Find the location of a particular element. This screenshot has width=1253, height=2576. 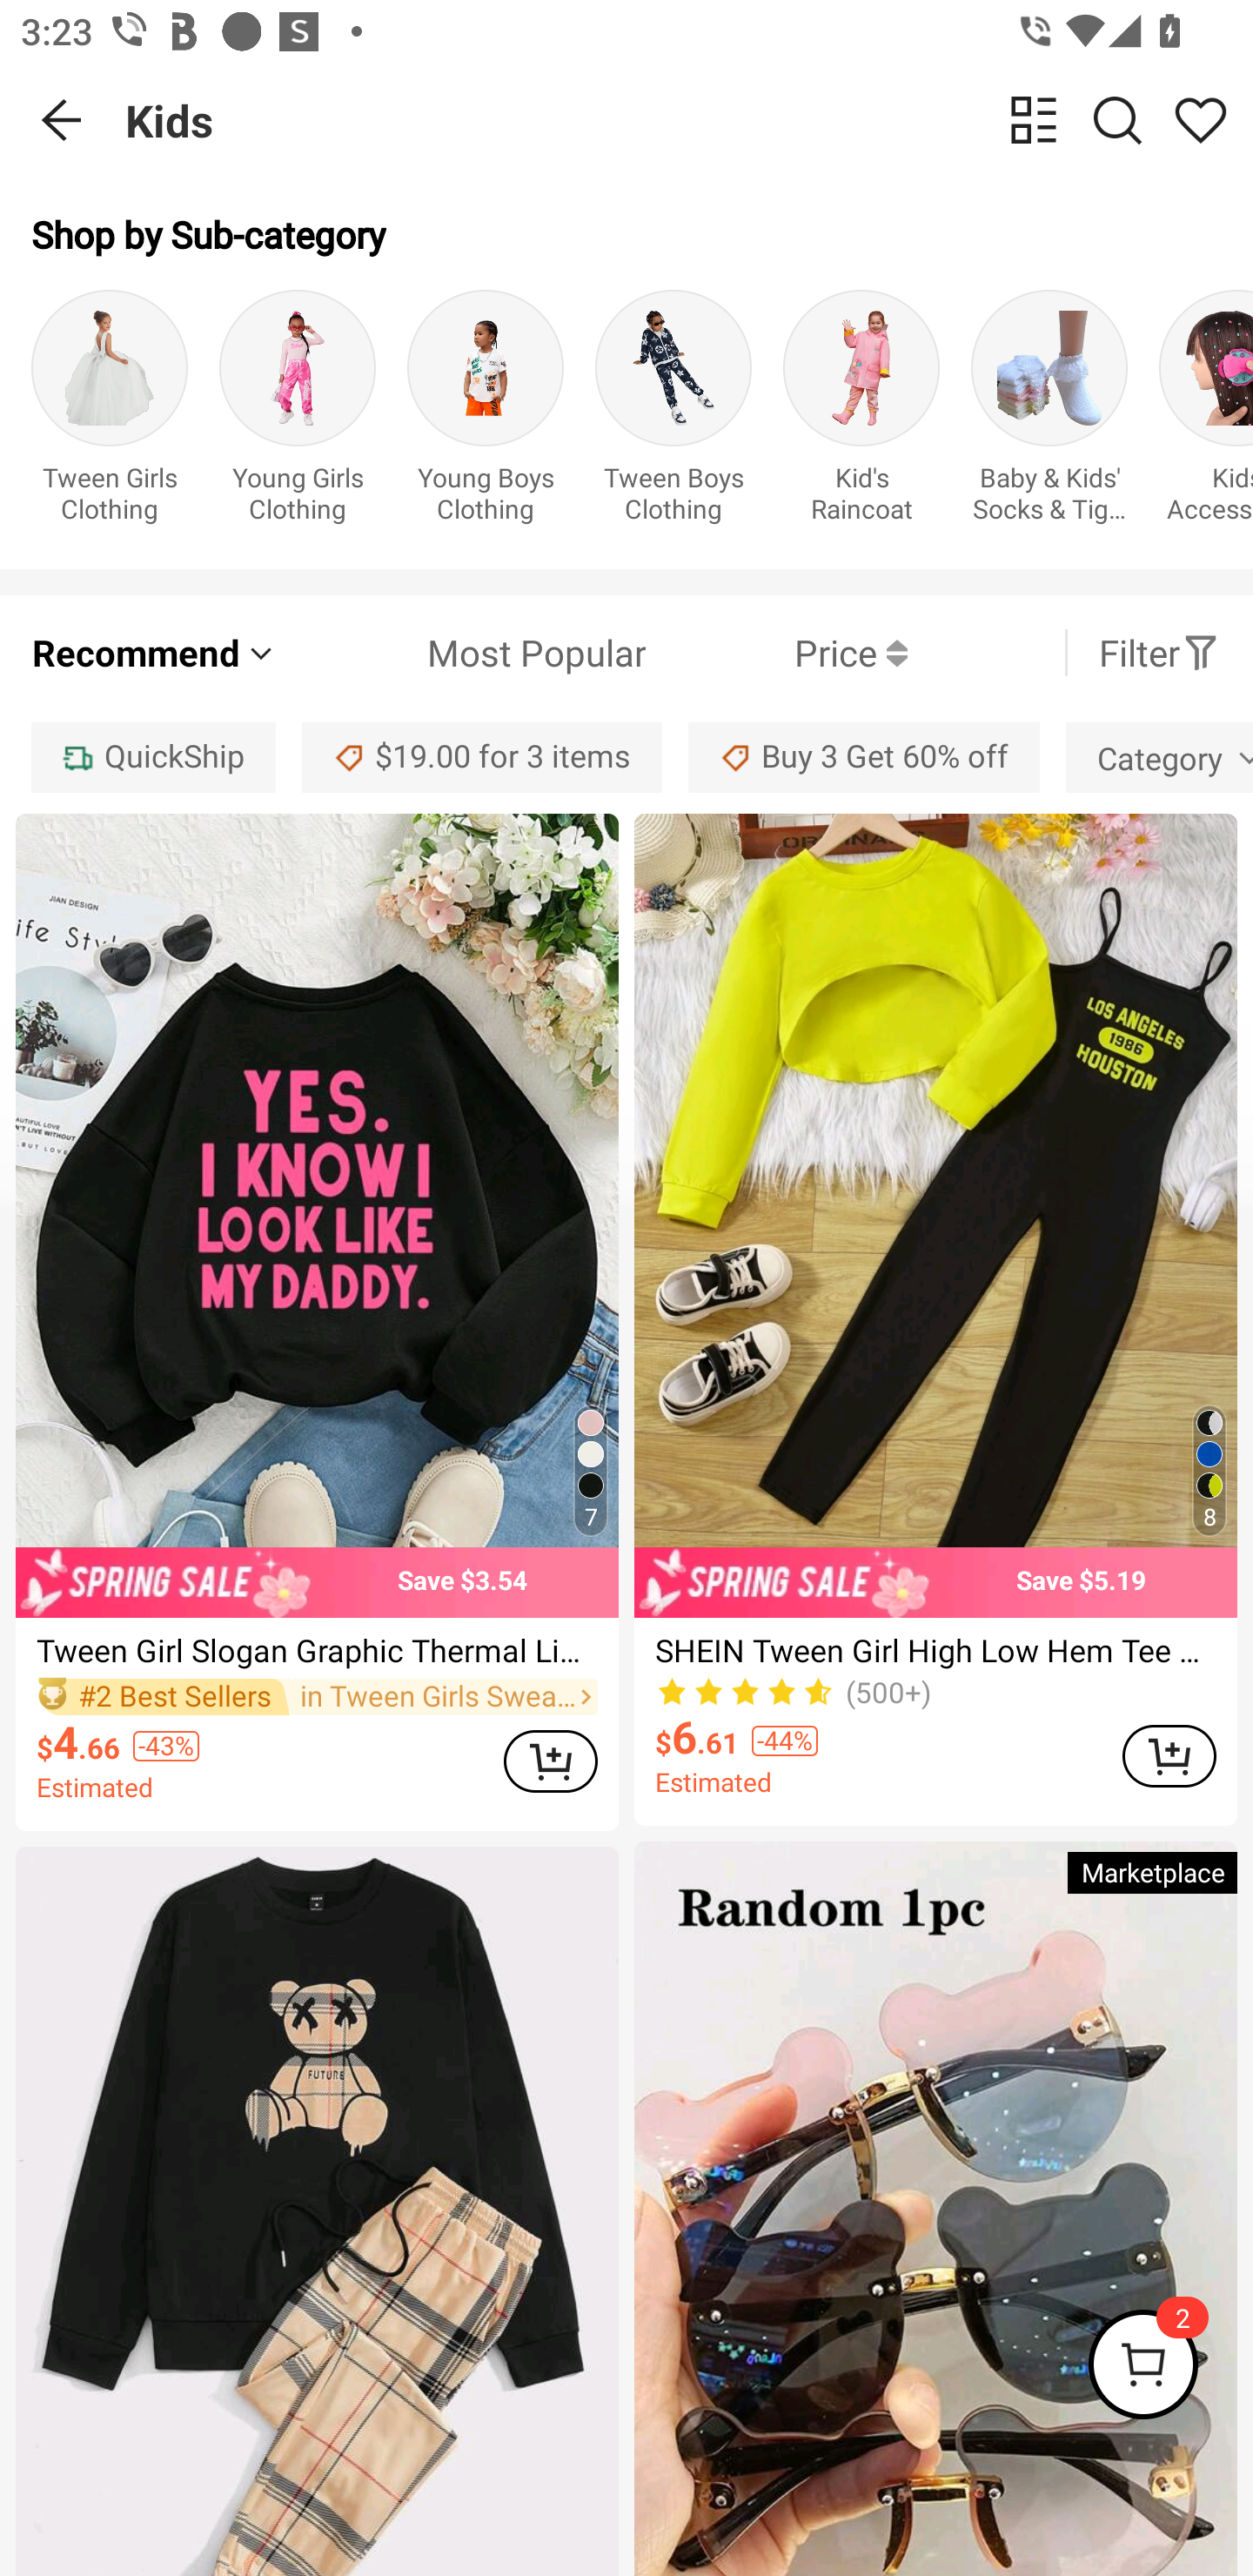

Most Popular is located at coordinates (461, 653).